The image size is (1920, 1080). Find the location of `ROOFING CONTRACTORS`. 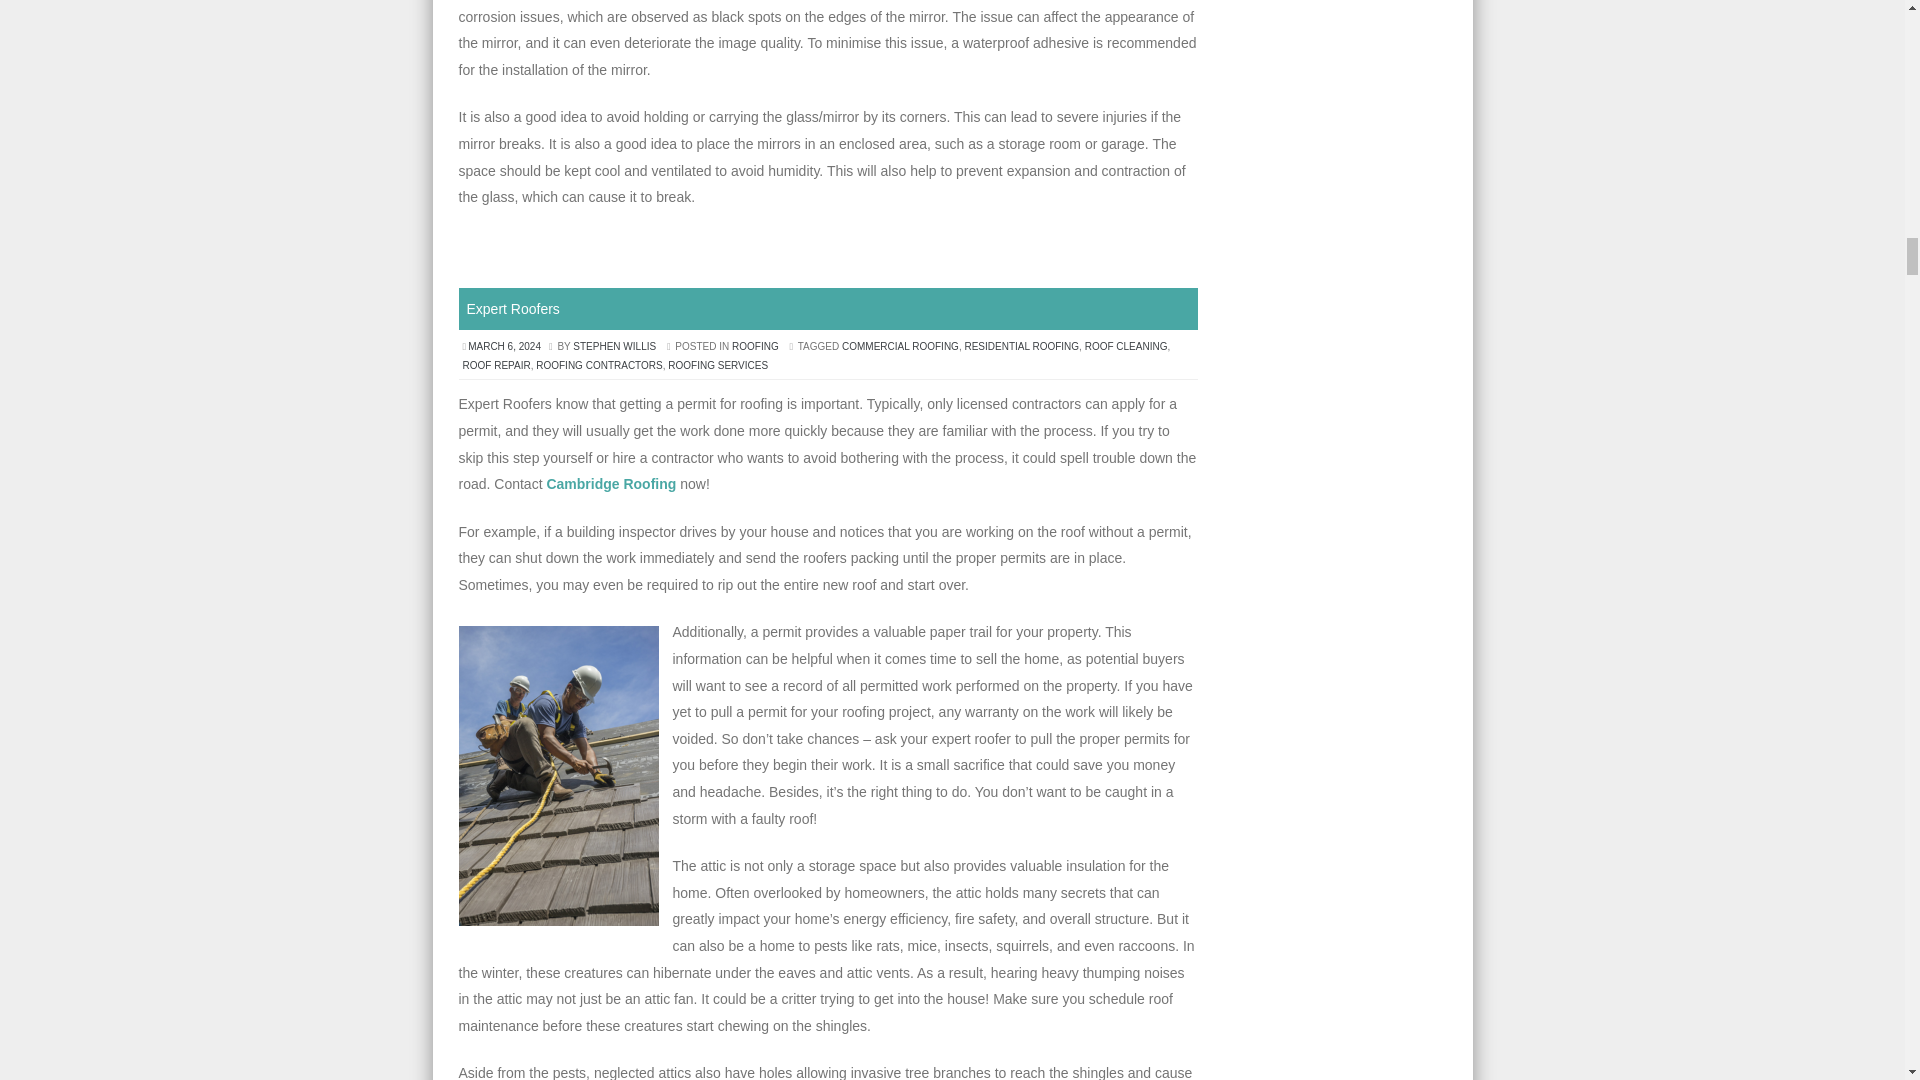

ROOFING CONTRACTORS is located at coordinates (598, 365).